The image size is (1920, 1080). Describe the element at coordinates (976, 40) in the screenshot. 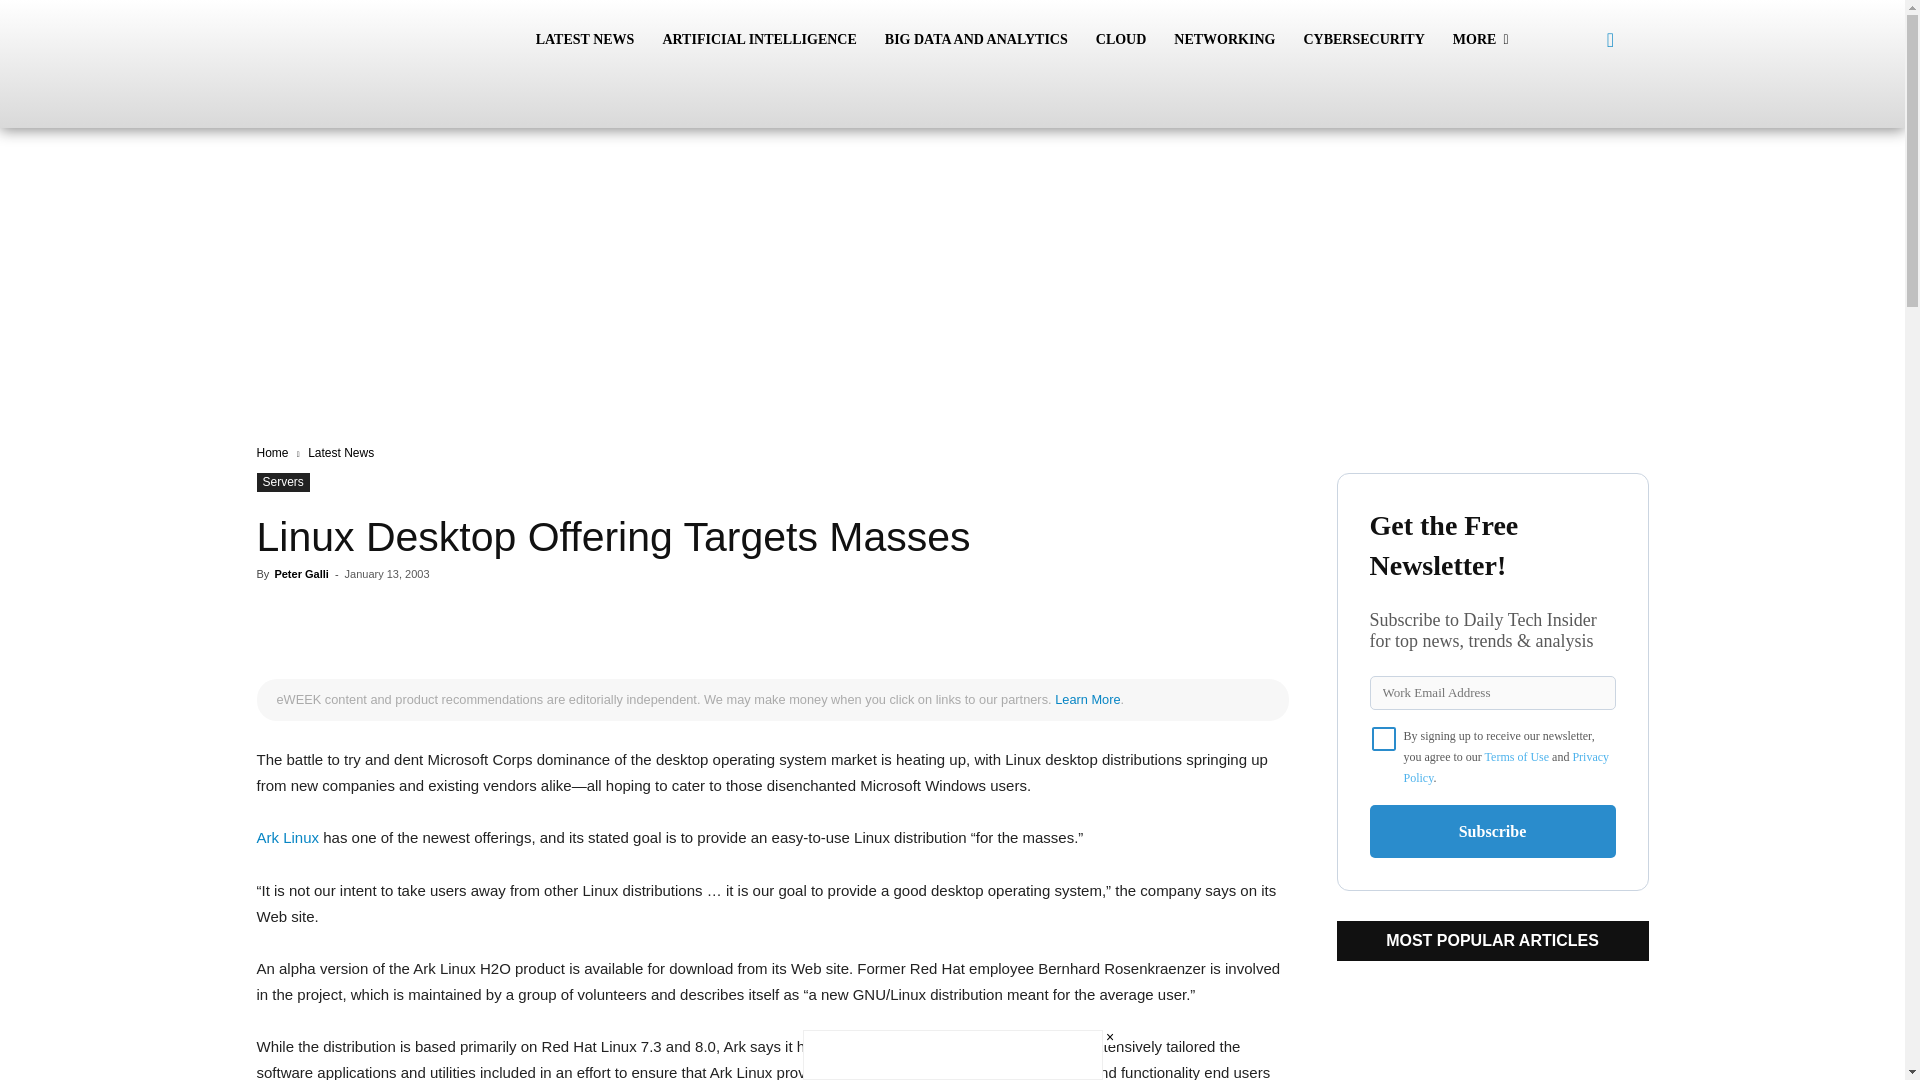

I see `BIG DATA AND ANALYTICS` at that location.